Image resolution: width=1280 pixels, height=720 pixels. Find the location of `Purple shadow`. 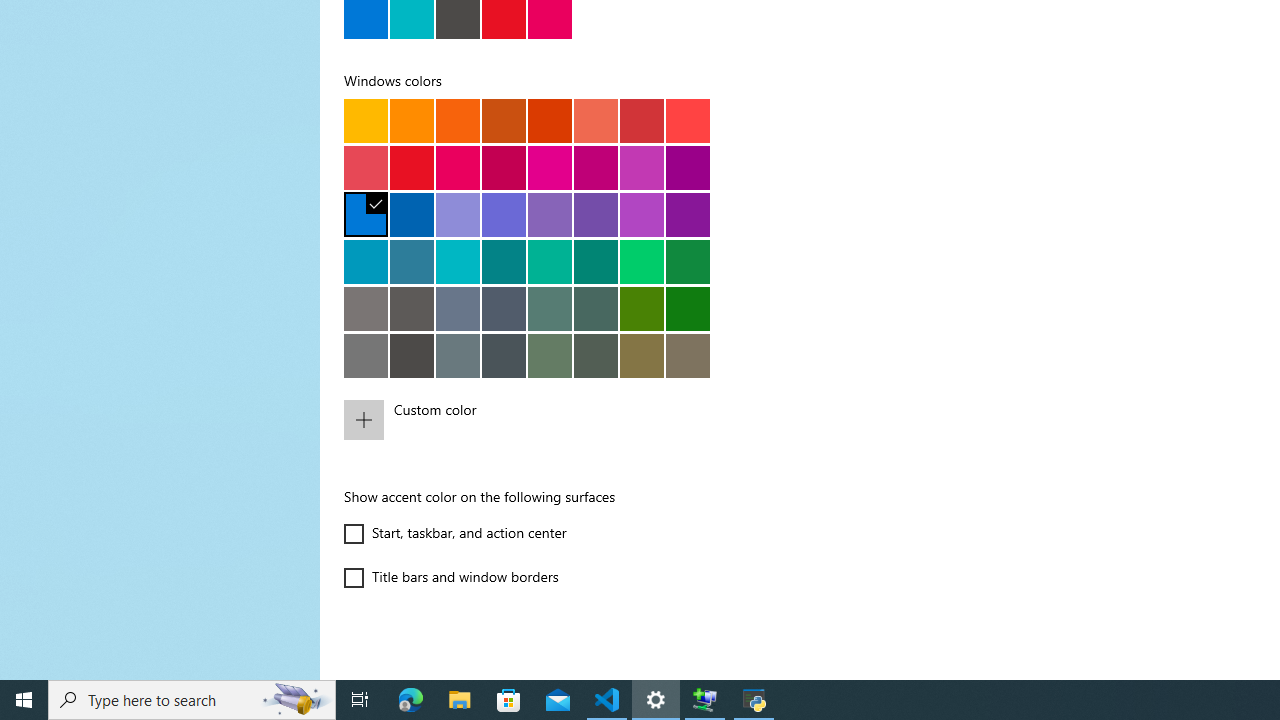

Purple shadow is located at coordinates (458, 214).